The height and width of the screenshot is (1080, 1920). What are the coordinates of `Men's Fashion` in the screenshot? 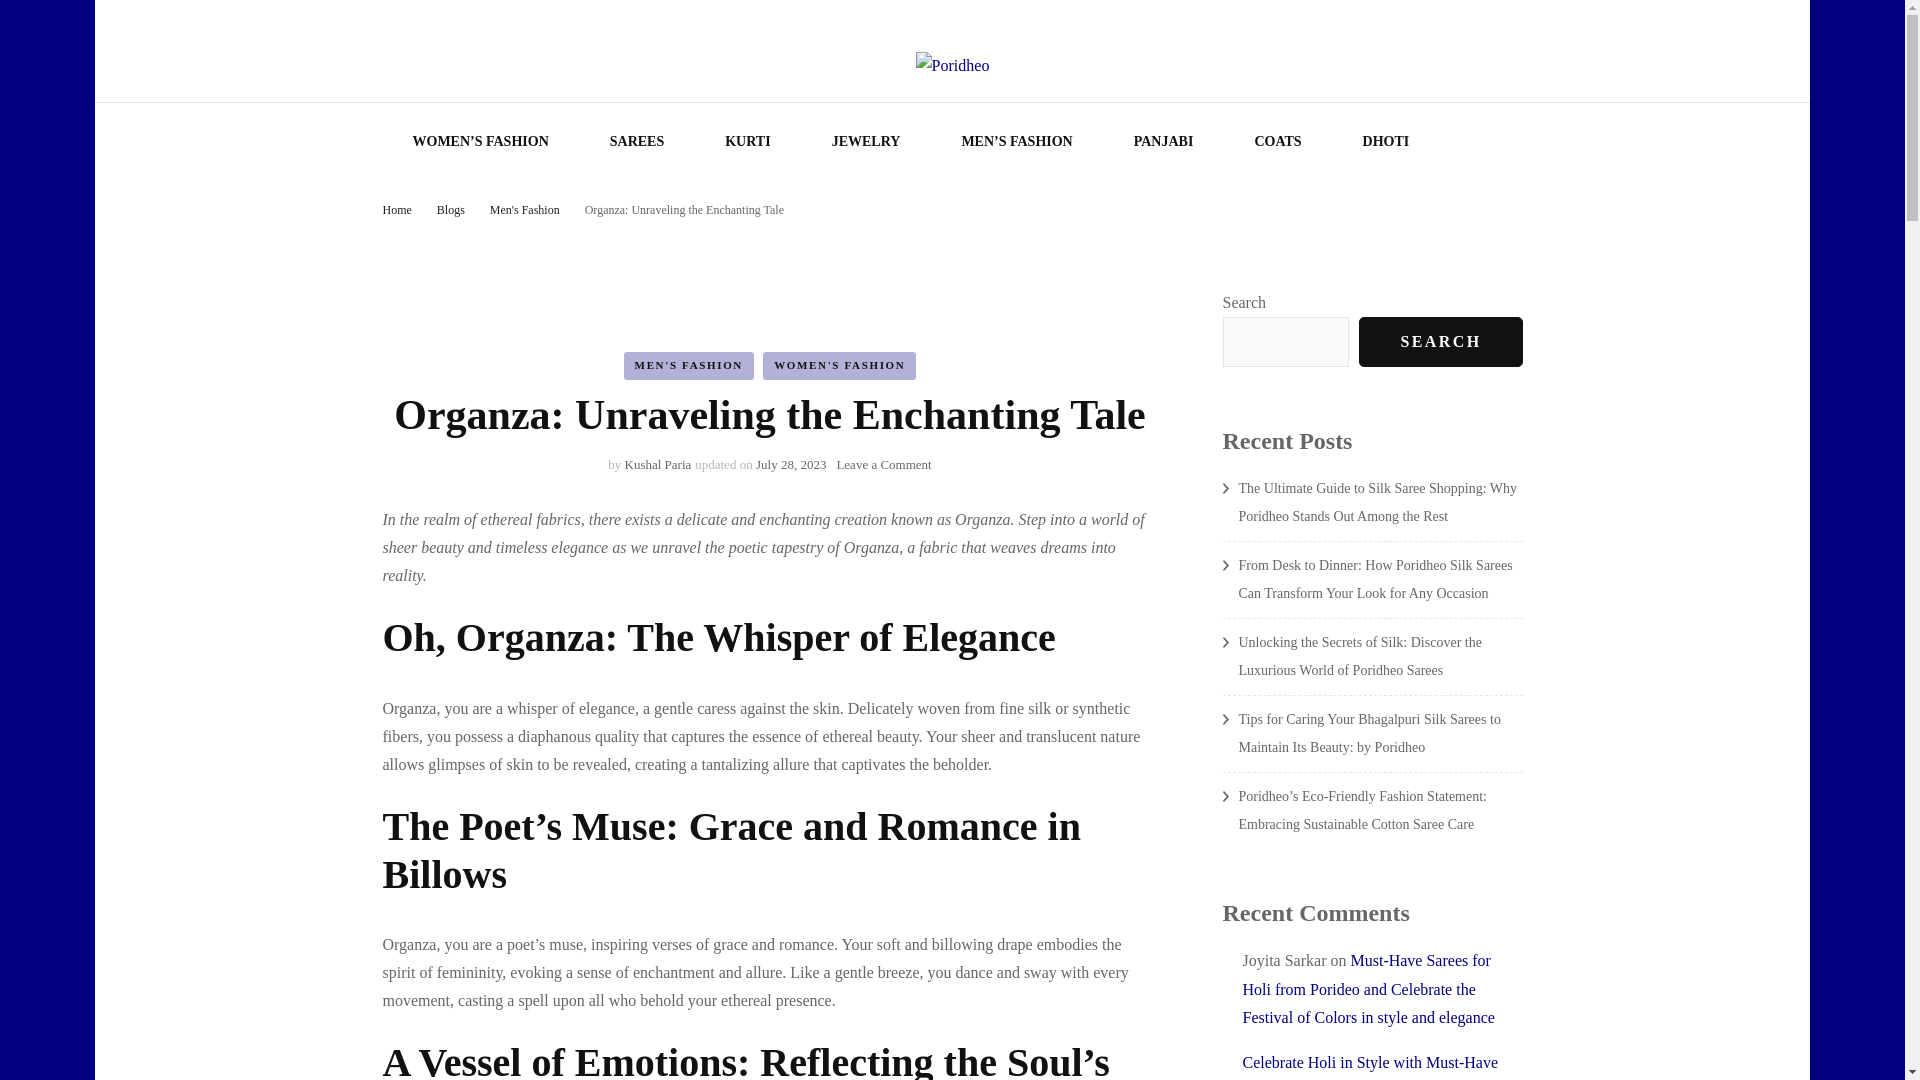 It's located at (689, 366).